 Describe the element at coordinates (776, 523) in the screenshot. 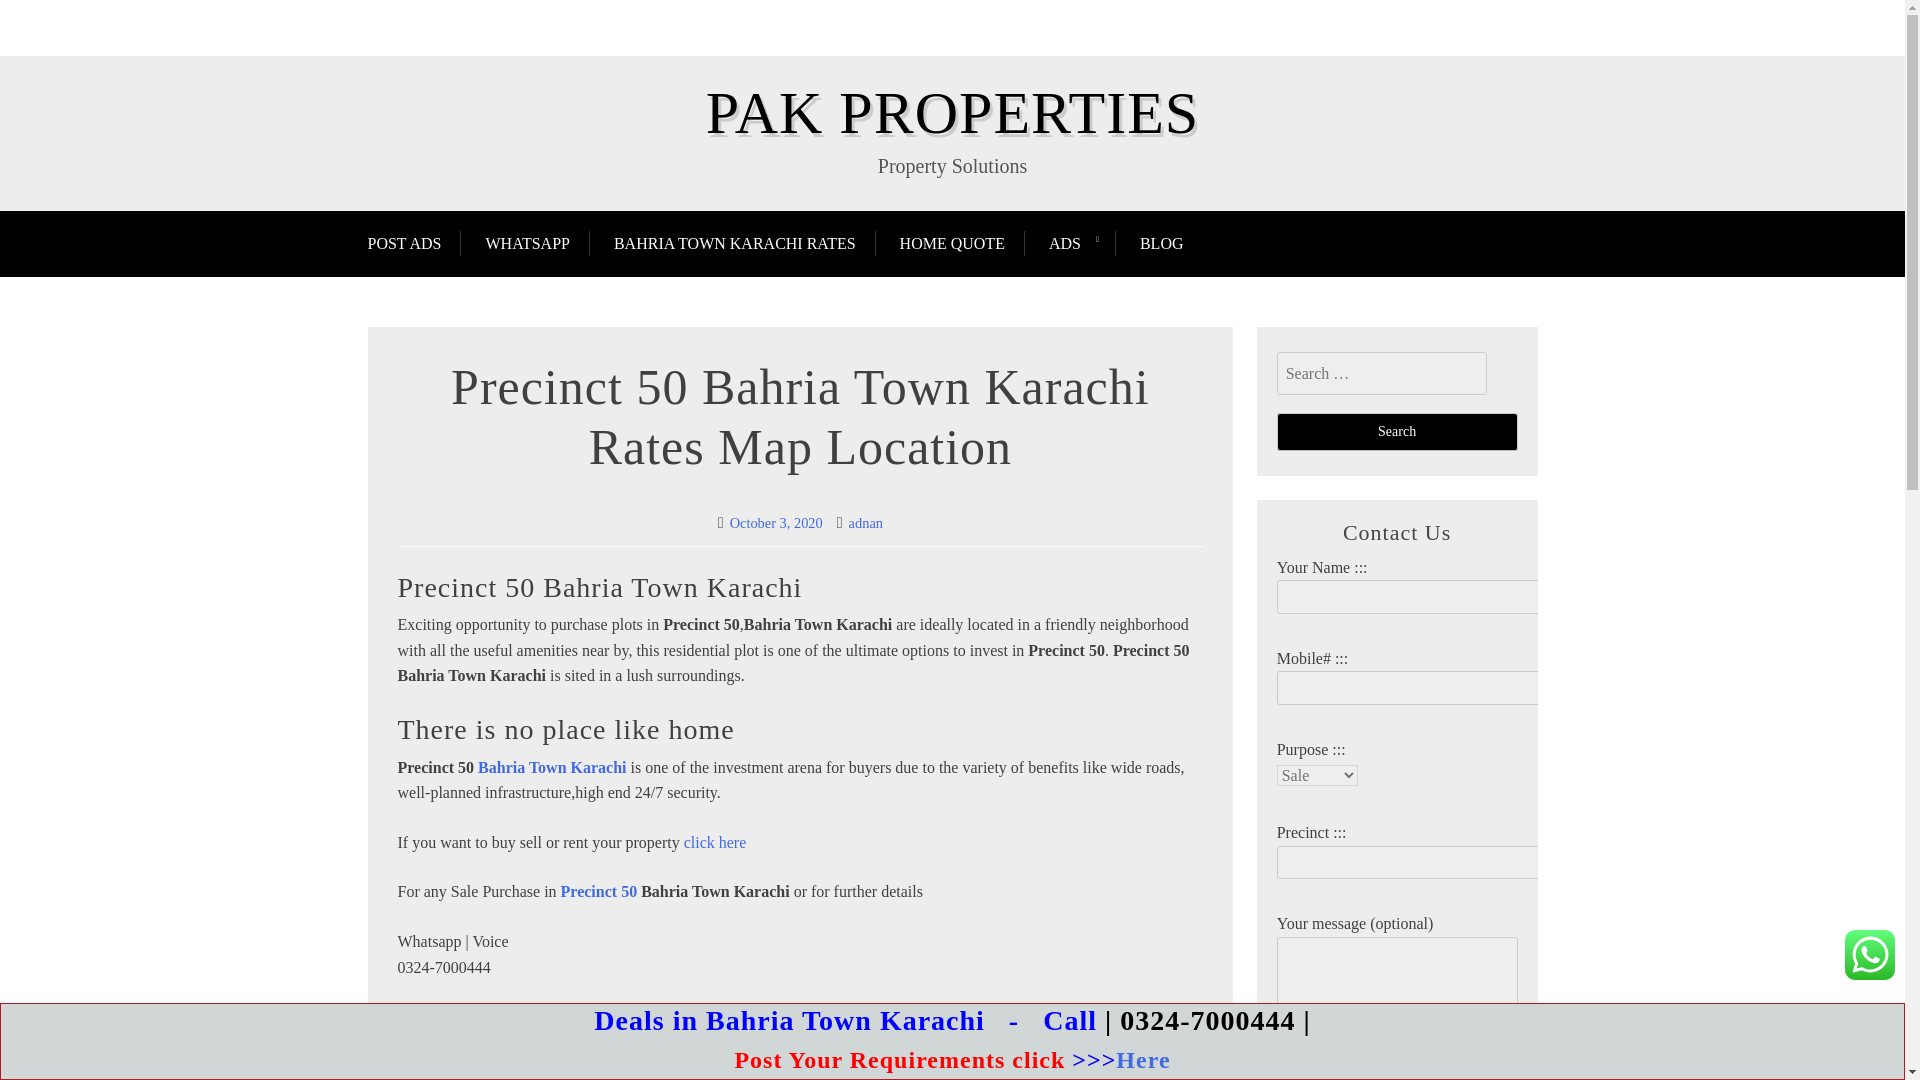

I see `October 3, 2020` at that location.